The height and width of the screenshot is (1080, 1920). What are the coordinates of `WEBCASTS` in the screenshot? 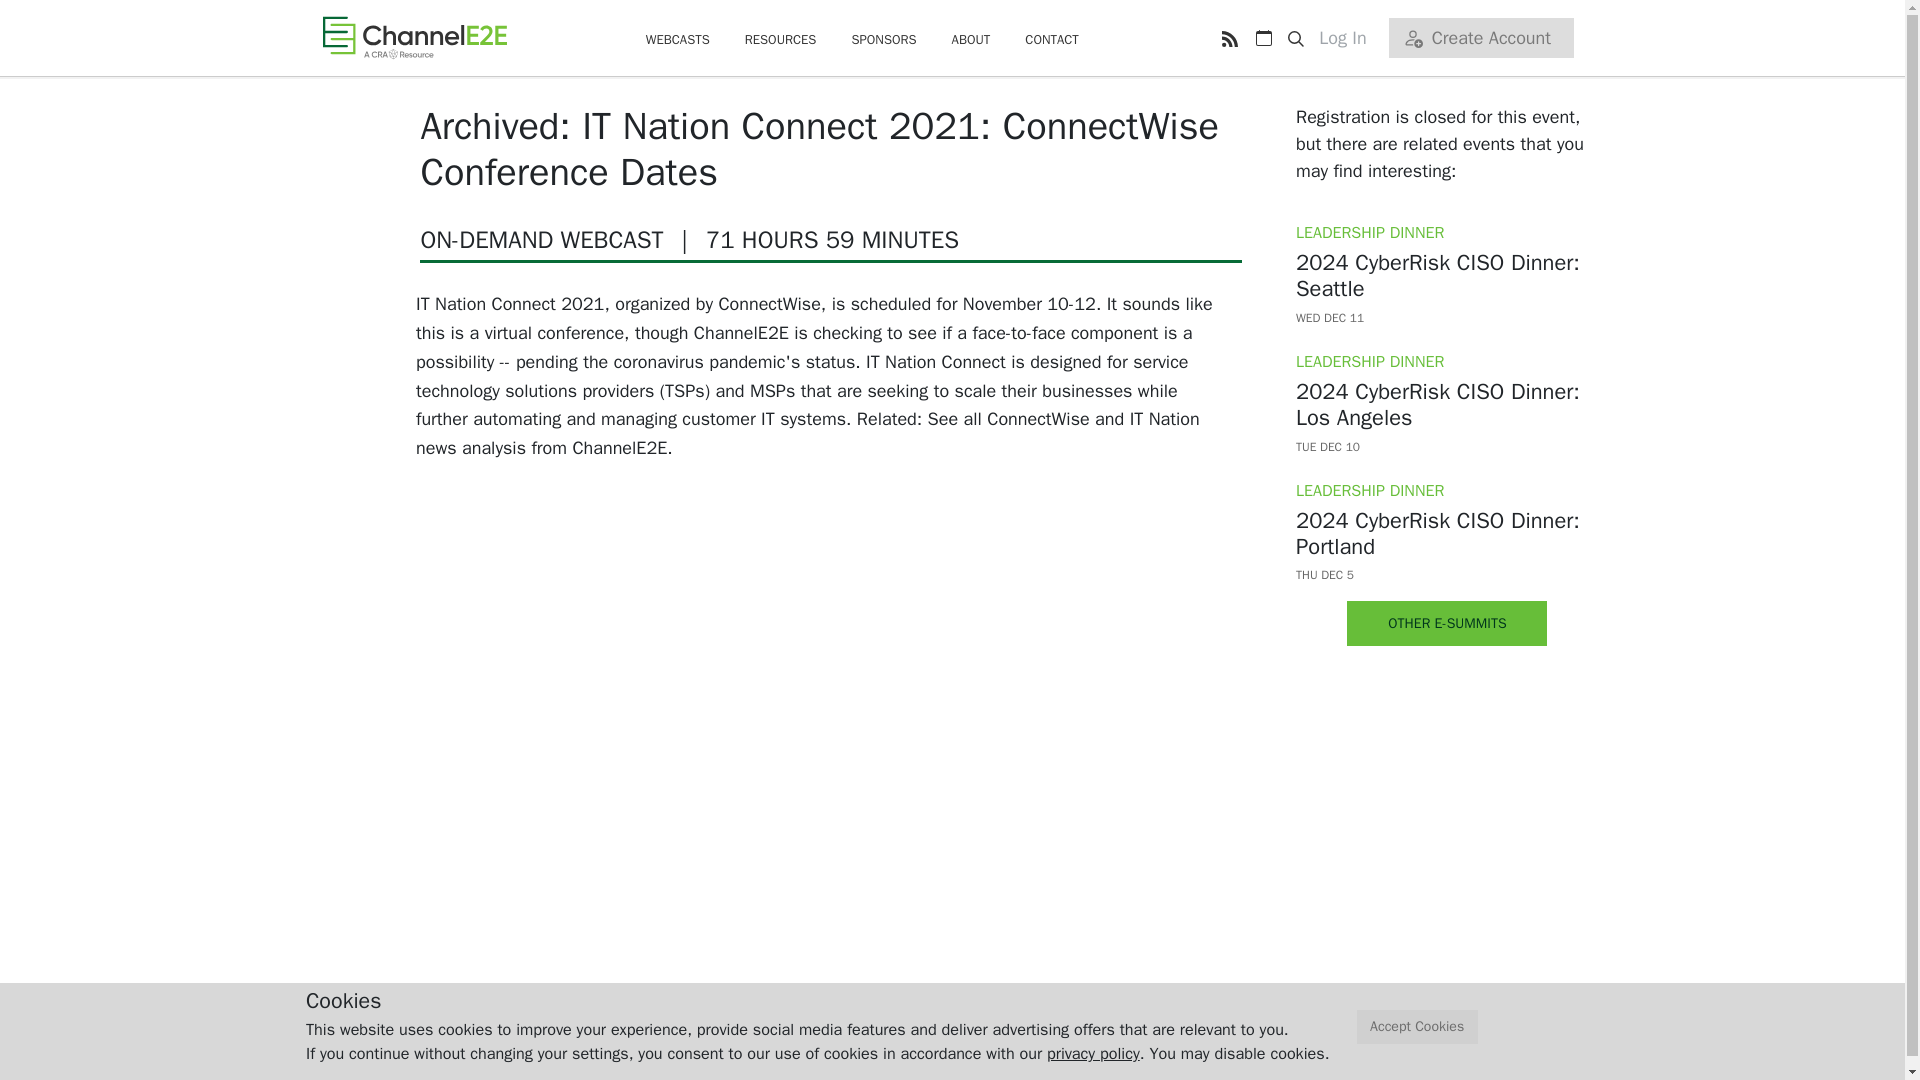 It's located at (678, 40).